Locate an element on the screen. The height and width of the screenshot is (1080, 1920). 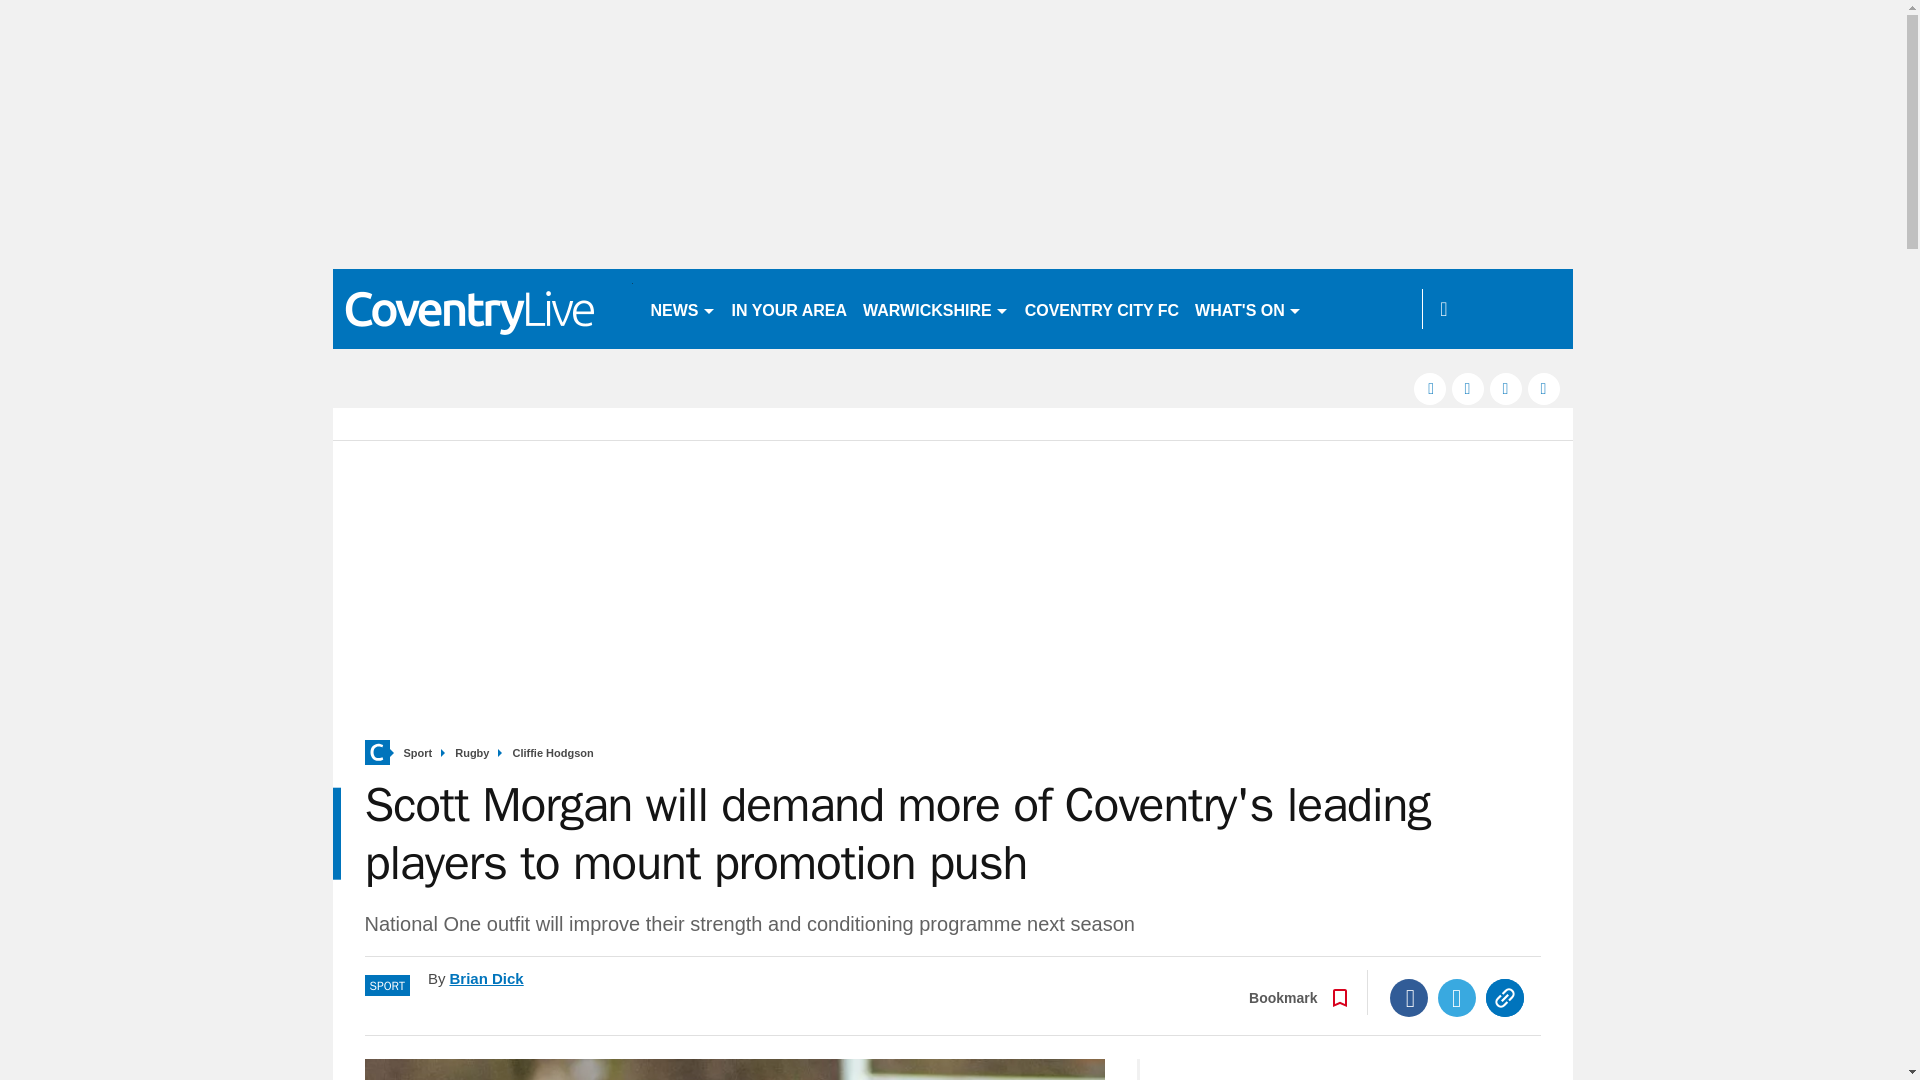
WASPS RFC is located at coordinates (1364, 308).